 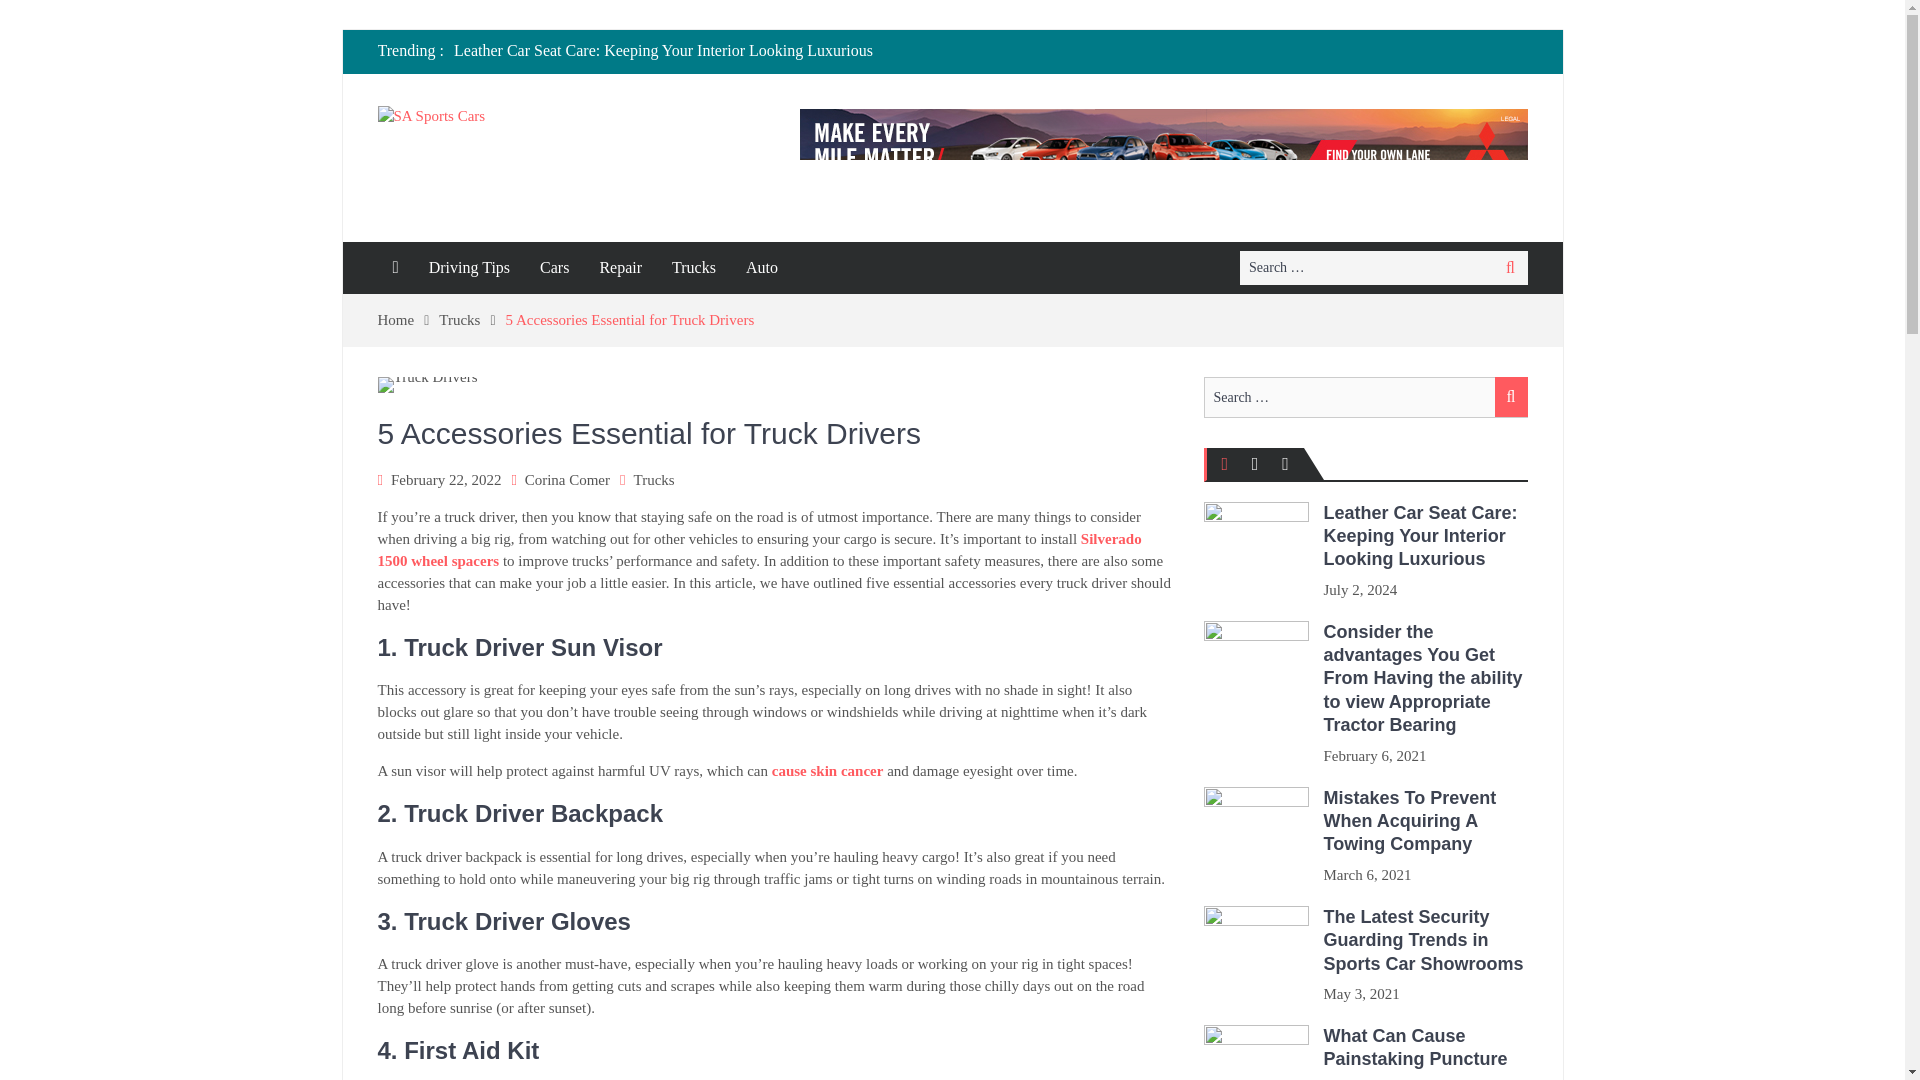 I want to click on Silverado 1500 wheel spacers, so click(x=760, y=549).